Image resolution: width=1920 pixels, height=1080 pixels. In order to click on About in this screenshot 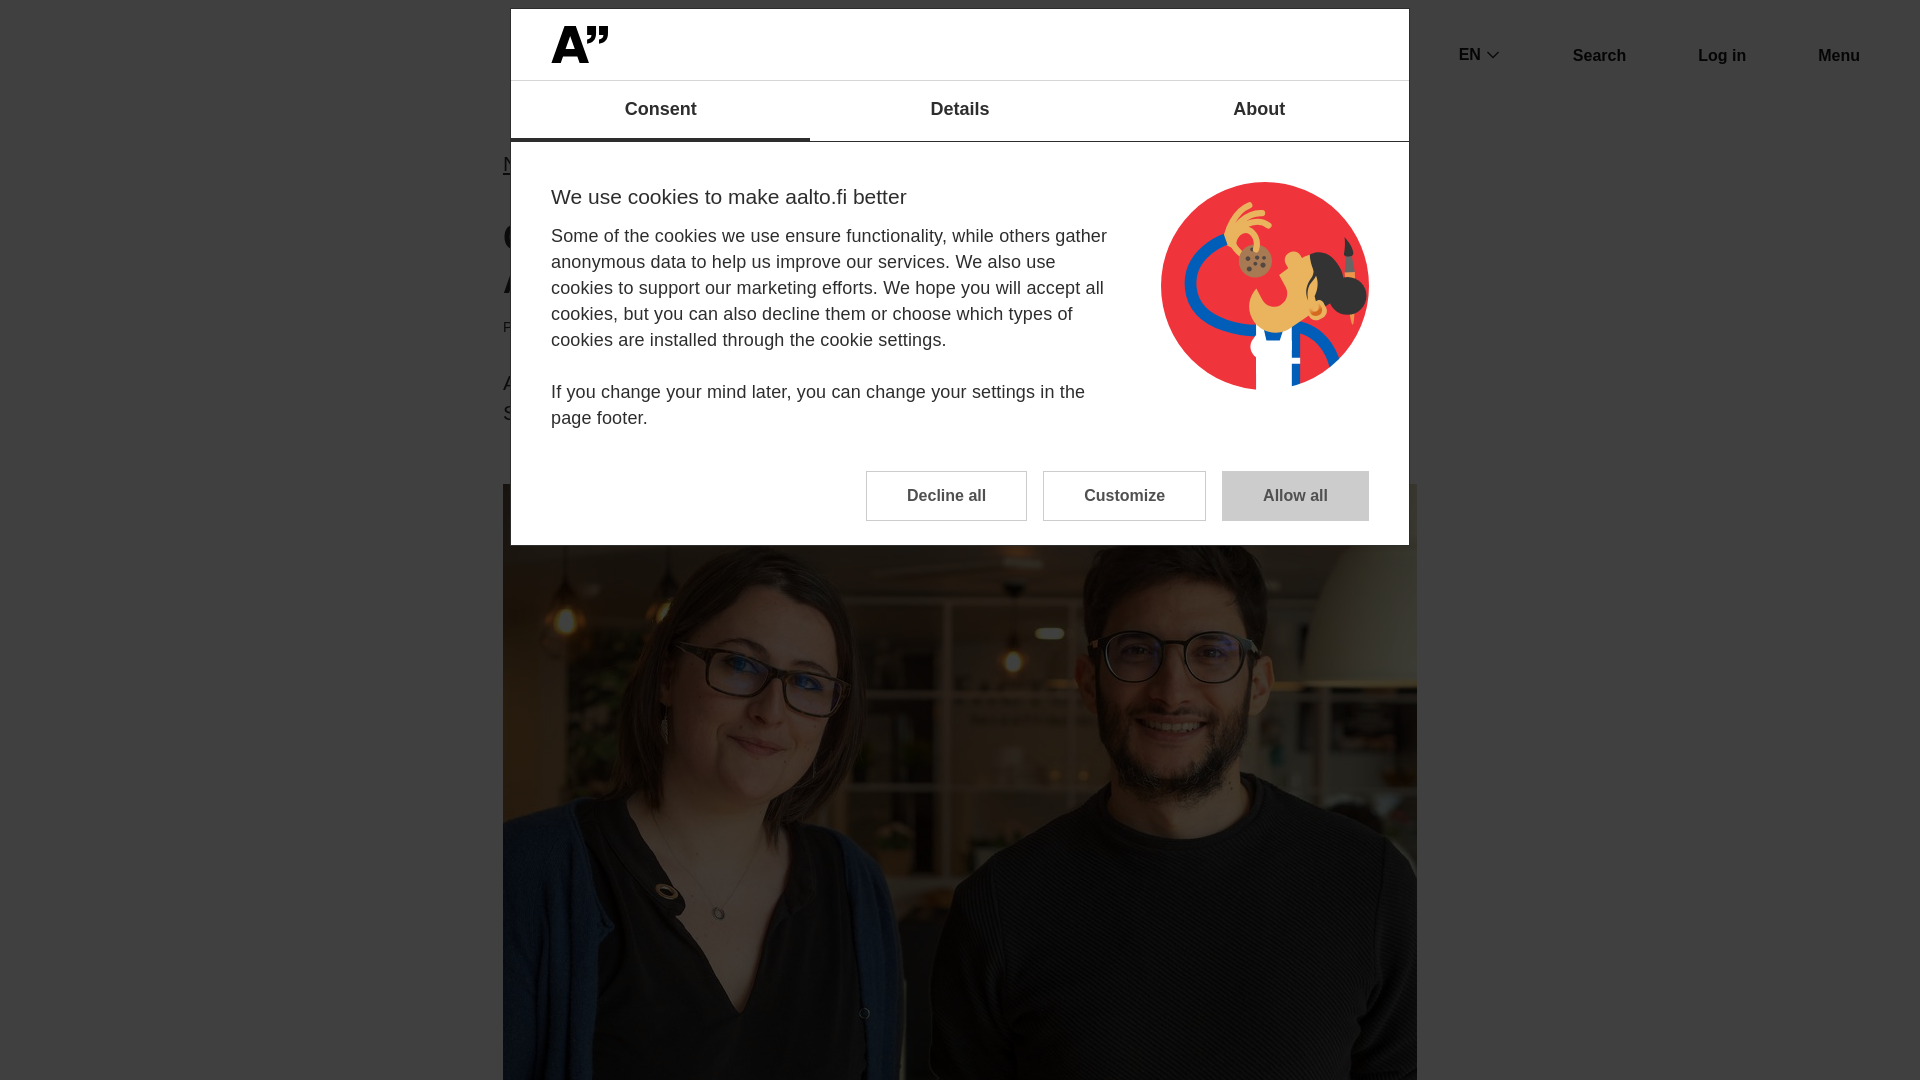, I will do `click(1259, 111)`.